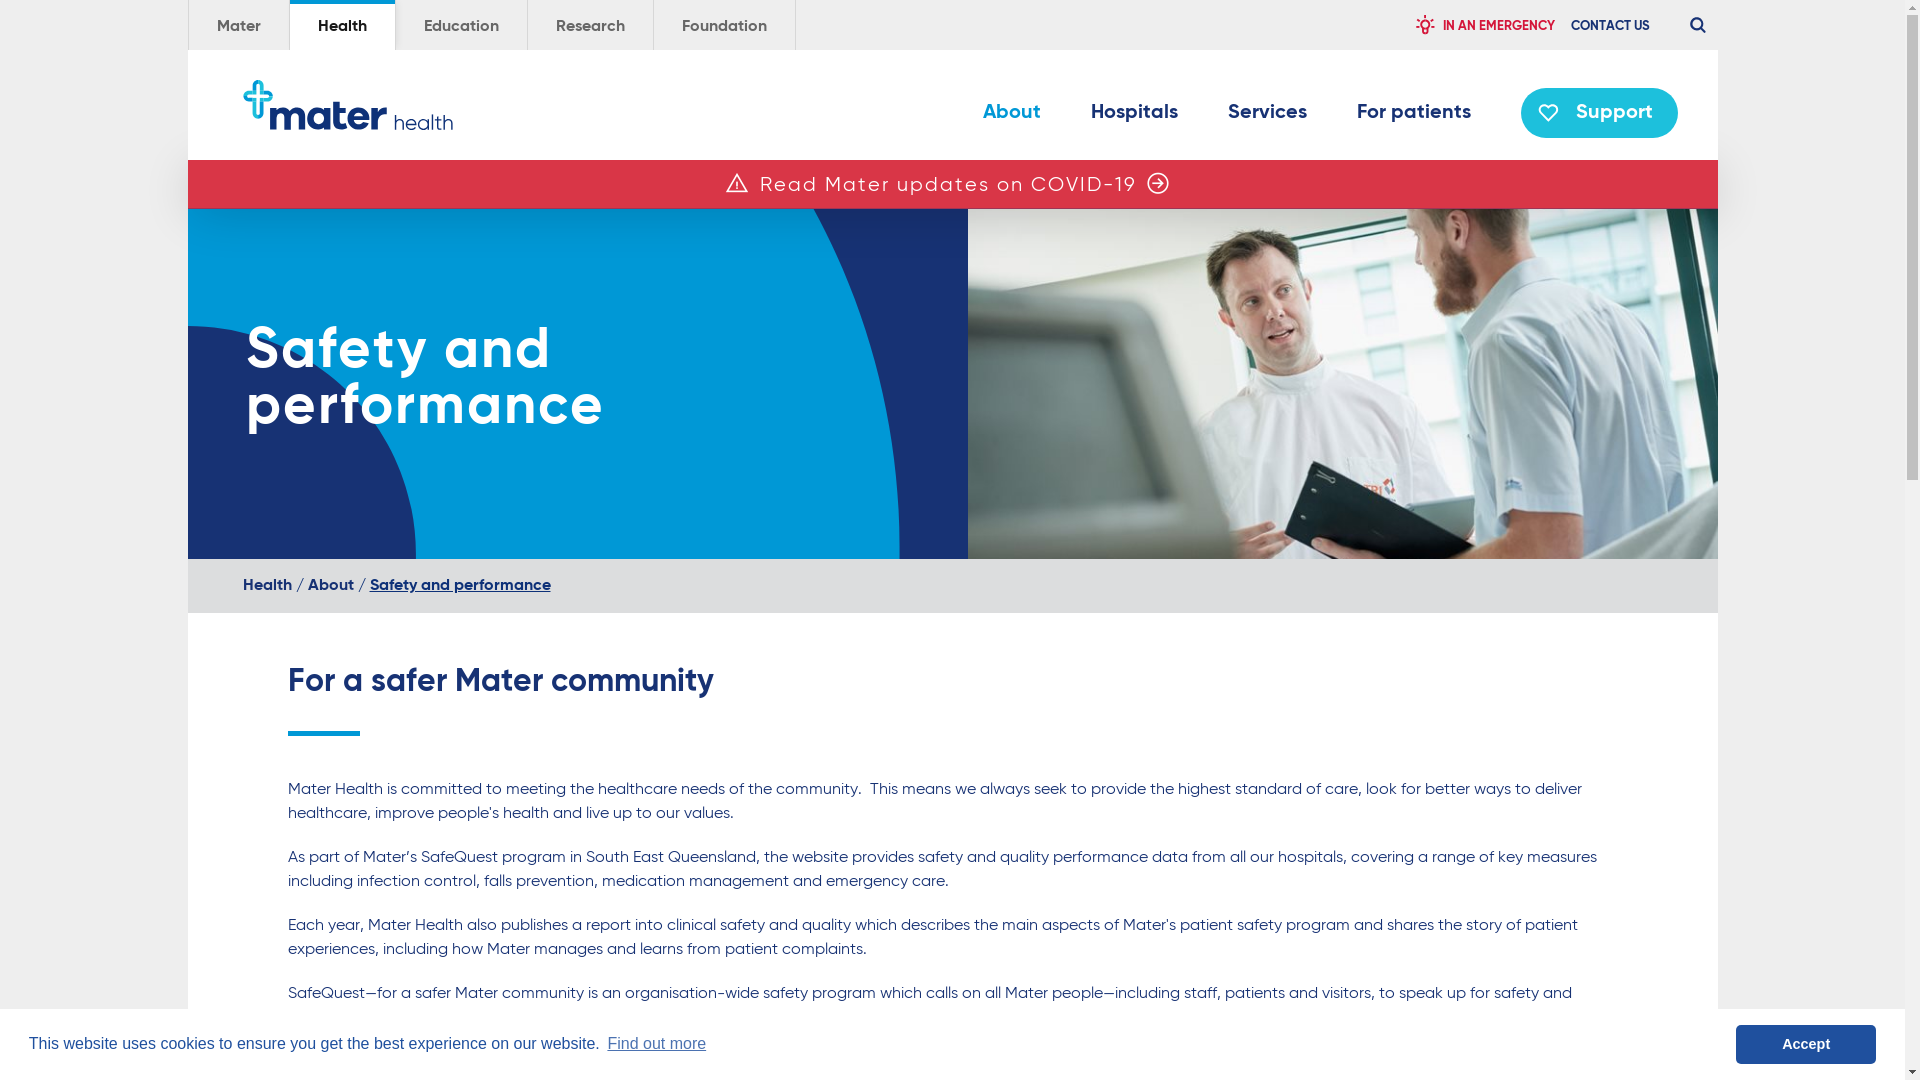 This screenshot has width=1920, height=1080. What do you see at coordinates (948, 186) in the screenshot?
I see `Read Mater updates on COVID-19` at bounding box center [948, 186].